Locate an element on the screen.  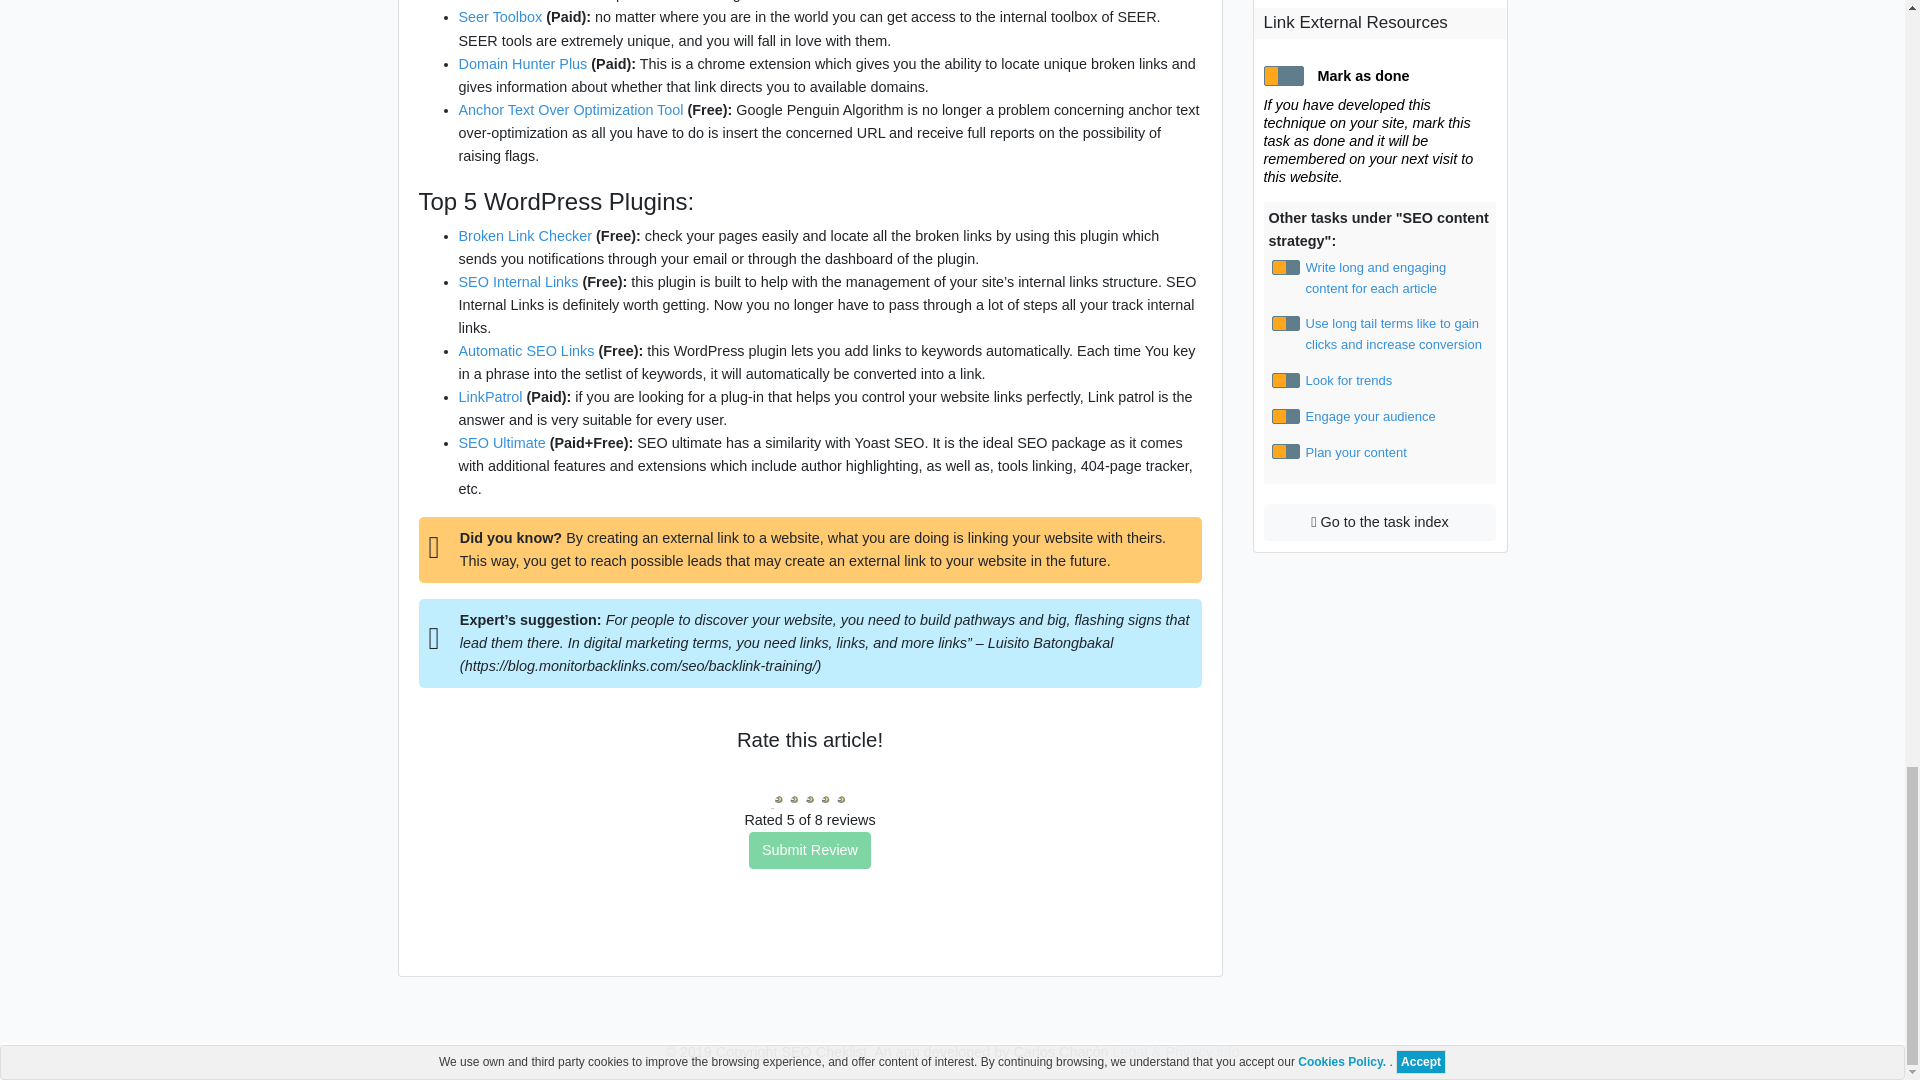
Seer Toolbox is located at coordinates (500, 16).